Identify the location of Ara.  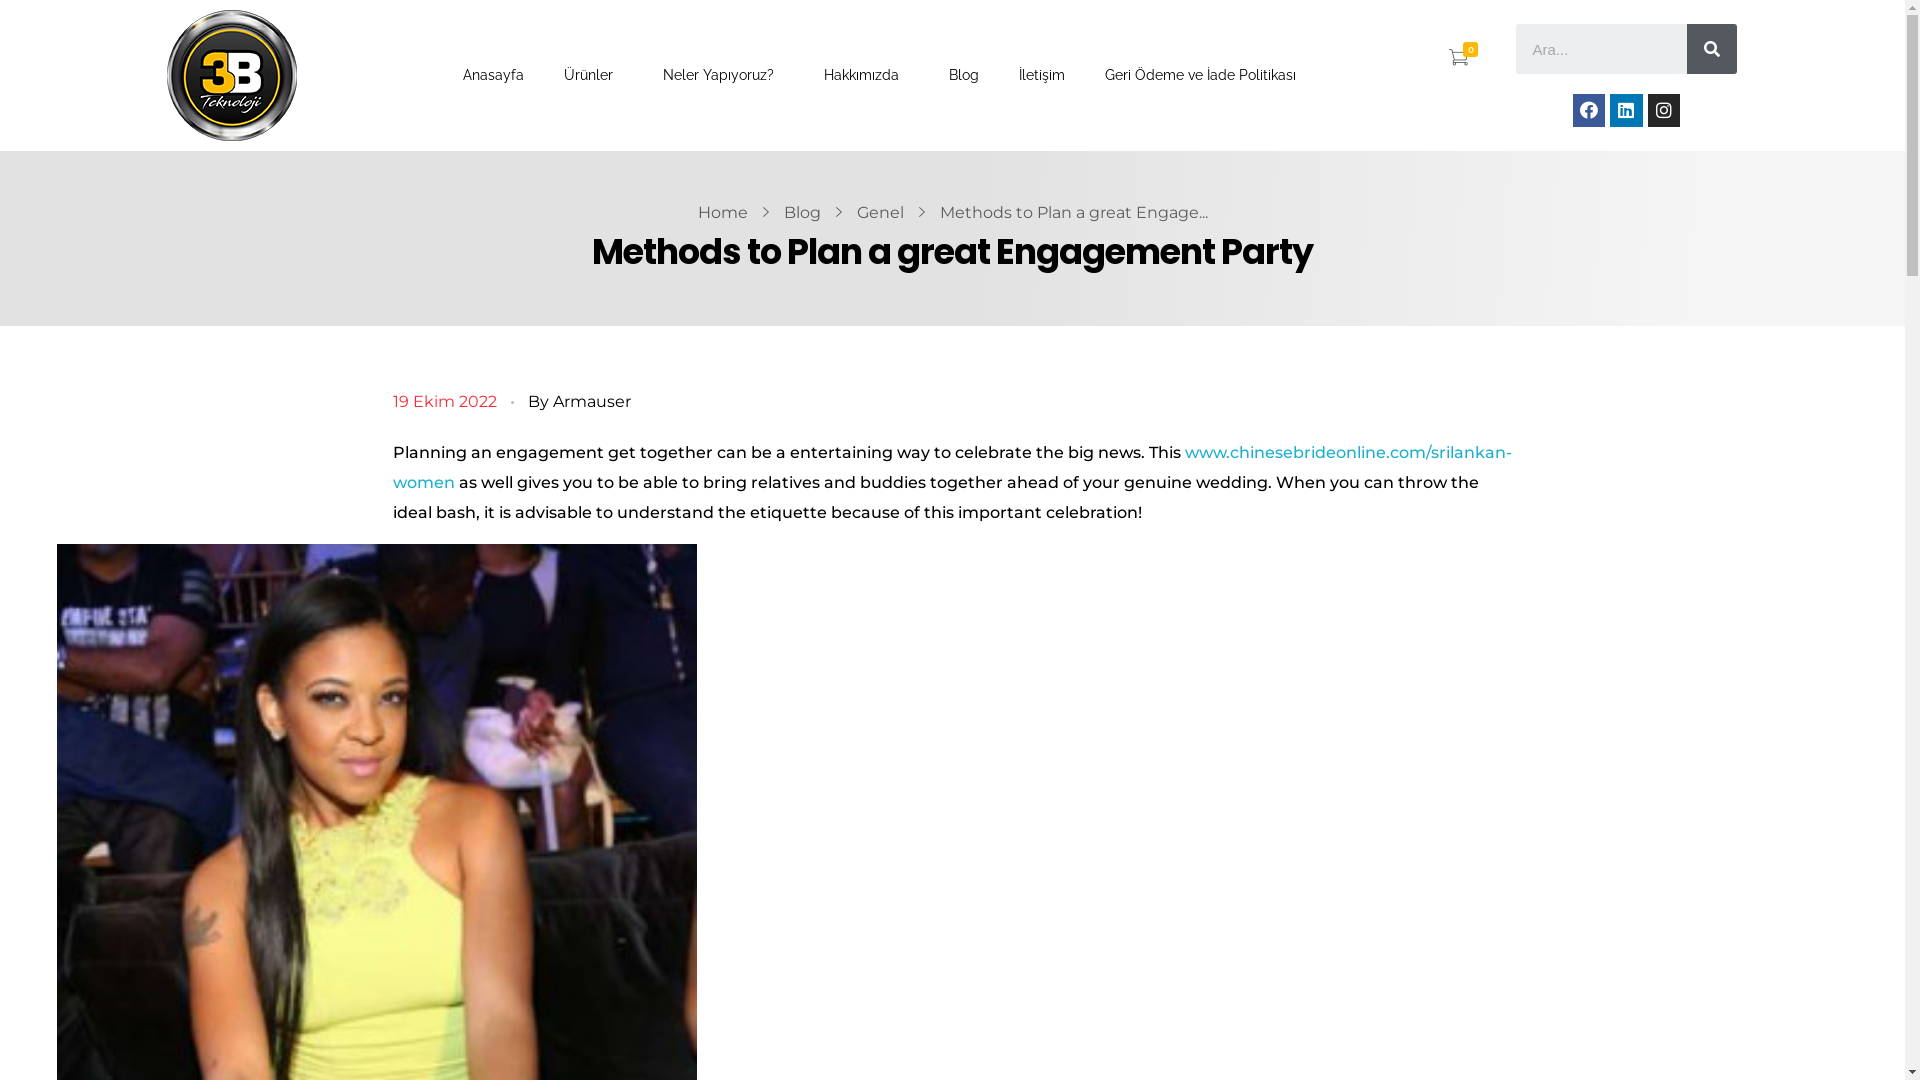
(1712, 49).